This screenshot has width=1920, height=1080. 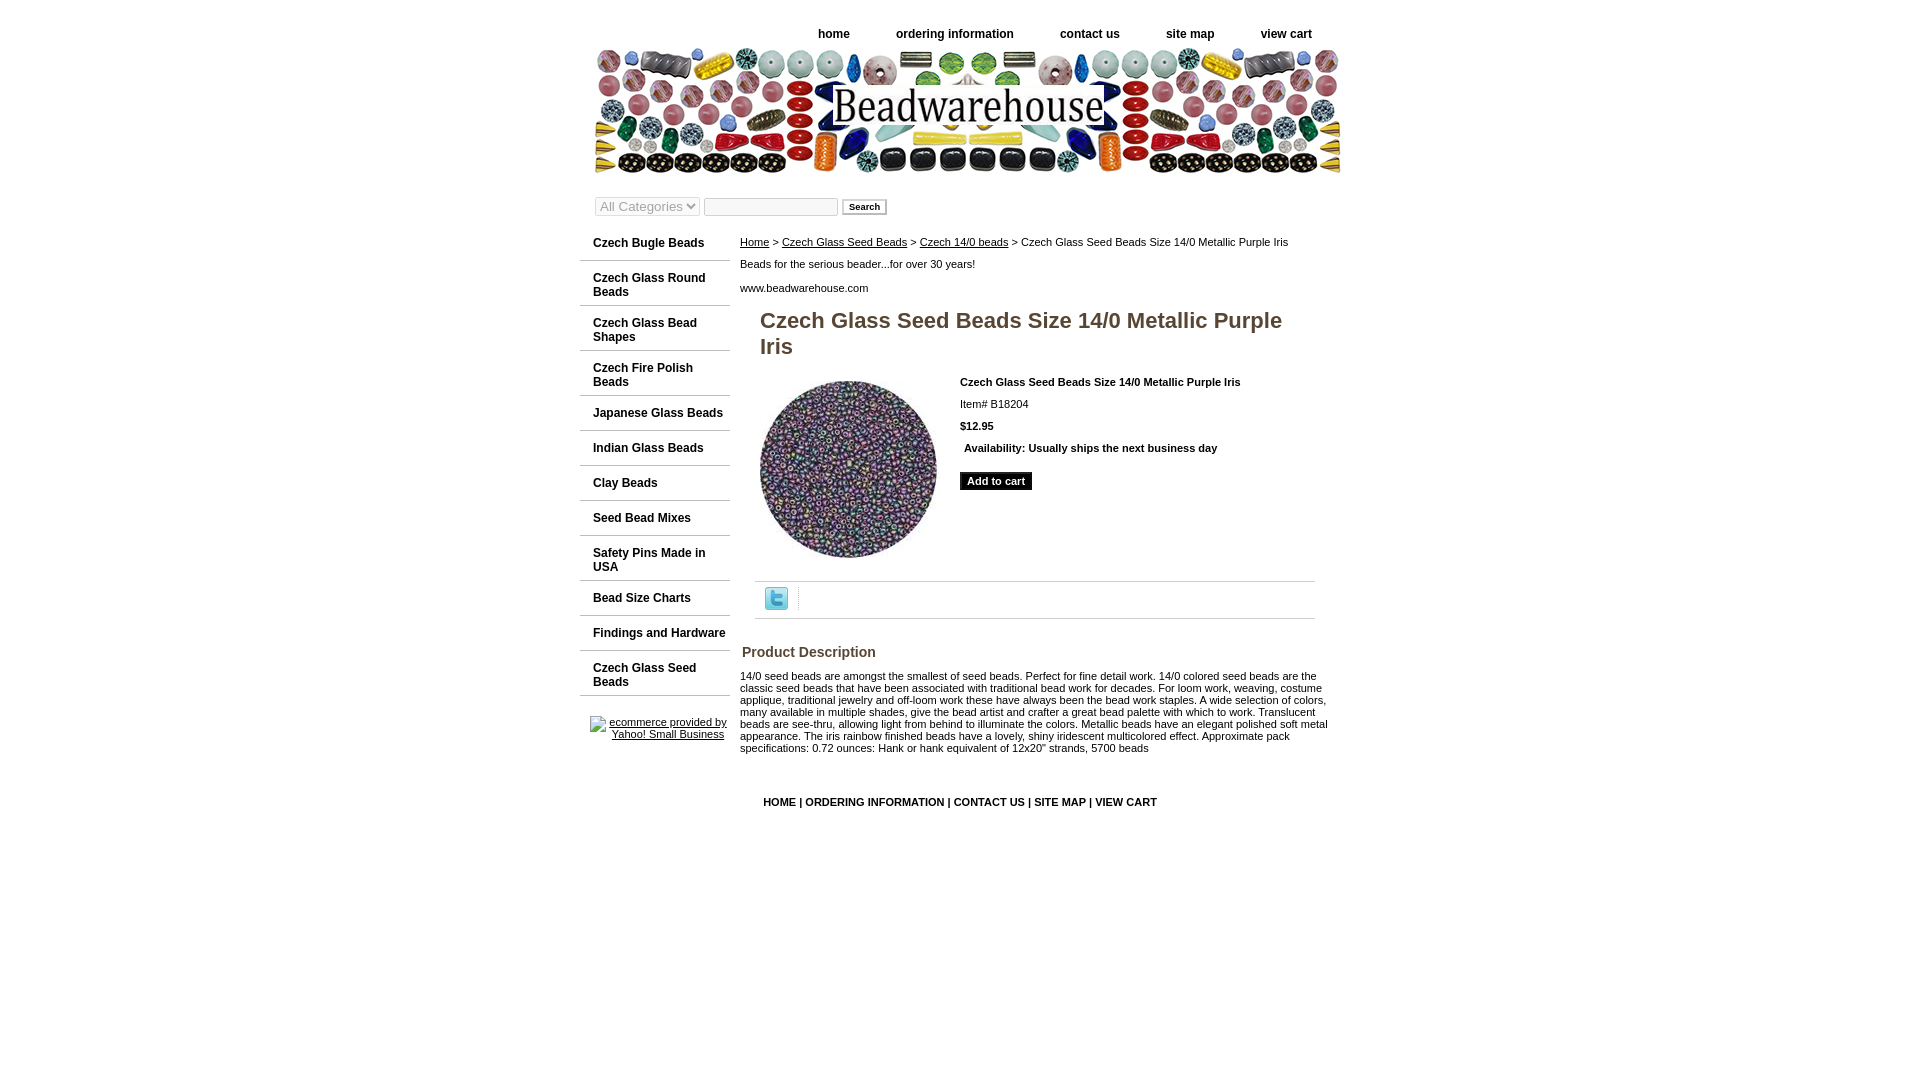 I want to click on Czech Glass Bead Shapes, so click(x=654, y=328).